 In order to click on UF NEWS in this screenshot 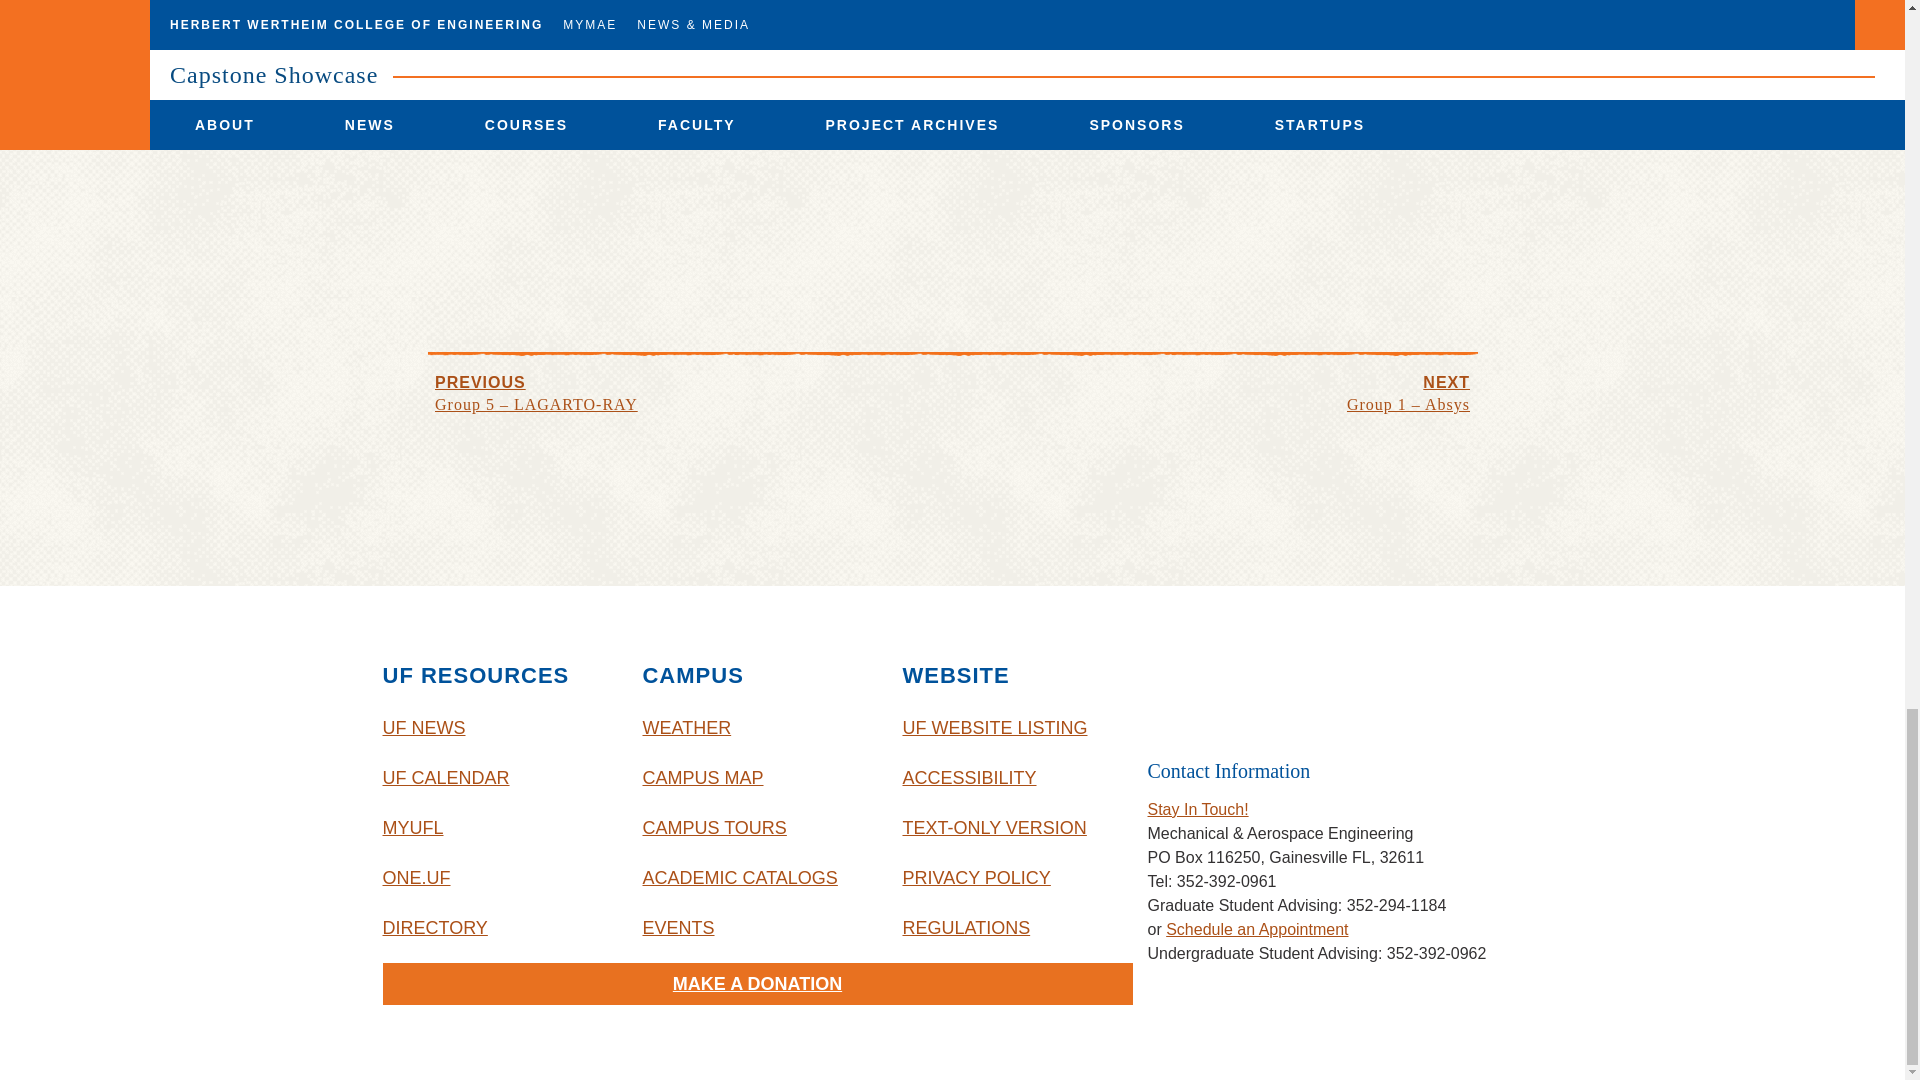, I will do `click(497, 728)`.